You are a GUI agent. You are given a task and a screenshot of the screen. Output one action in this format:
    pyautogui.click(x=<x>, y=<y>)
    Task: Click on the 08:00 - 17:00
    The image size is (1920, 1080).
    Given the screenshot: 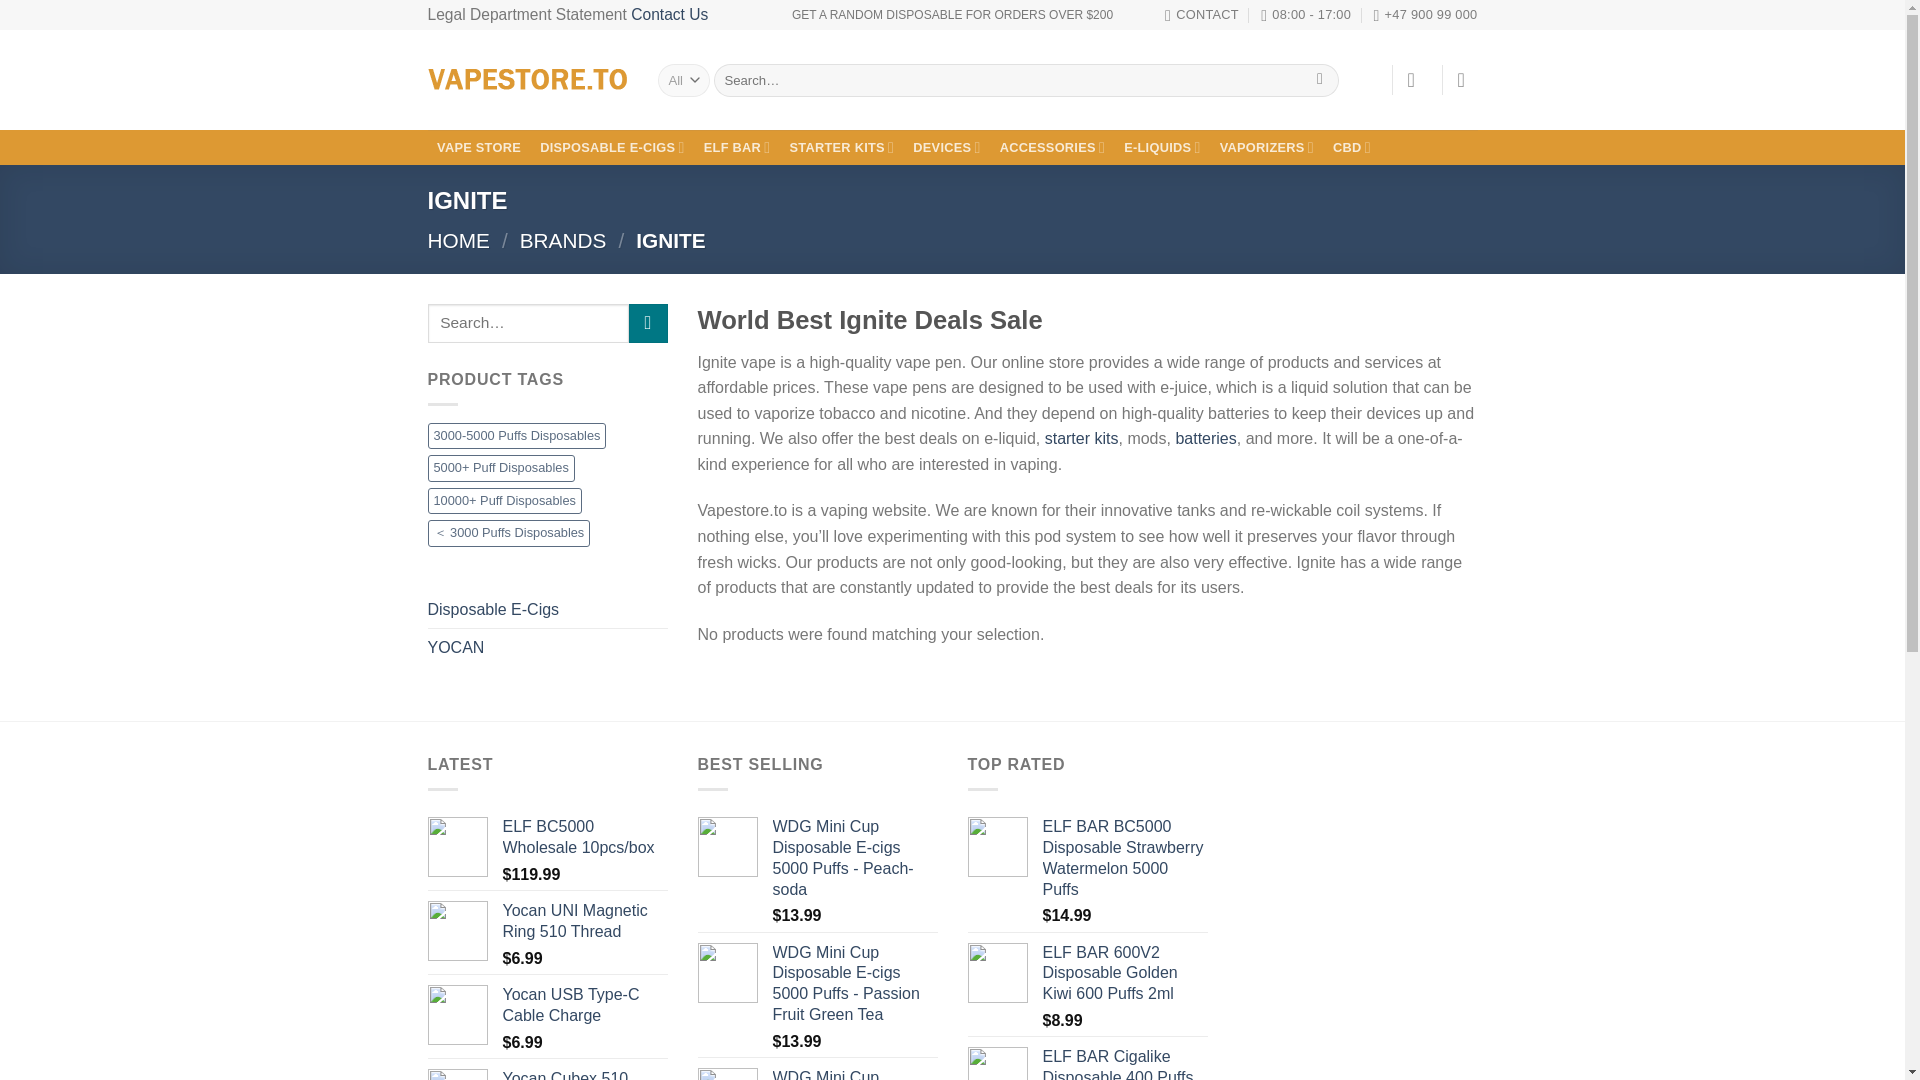 What is the action you would take?
    pyautogui.click(x=1306, y=15)
    